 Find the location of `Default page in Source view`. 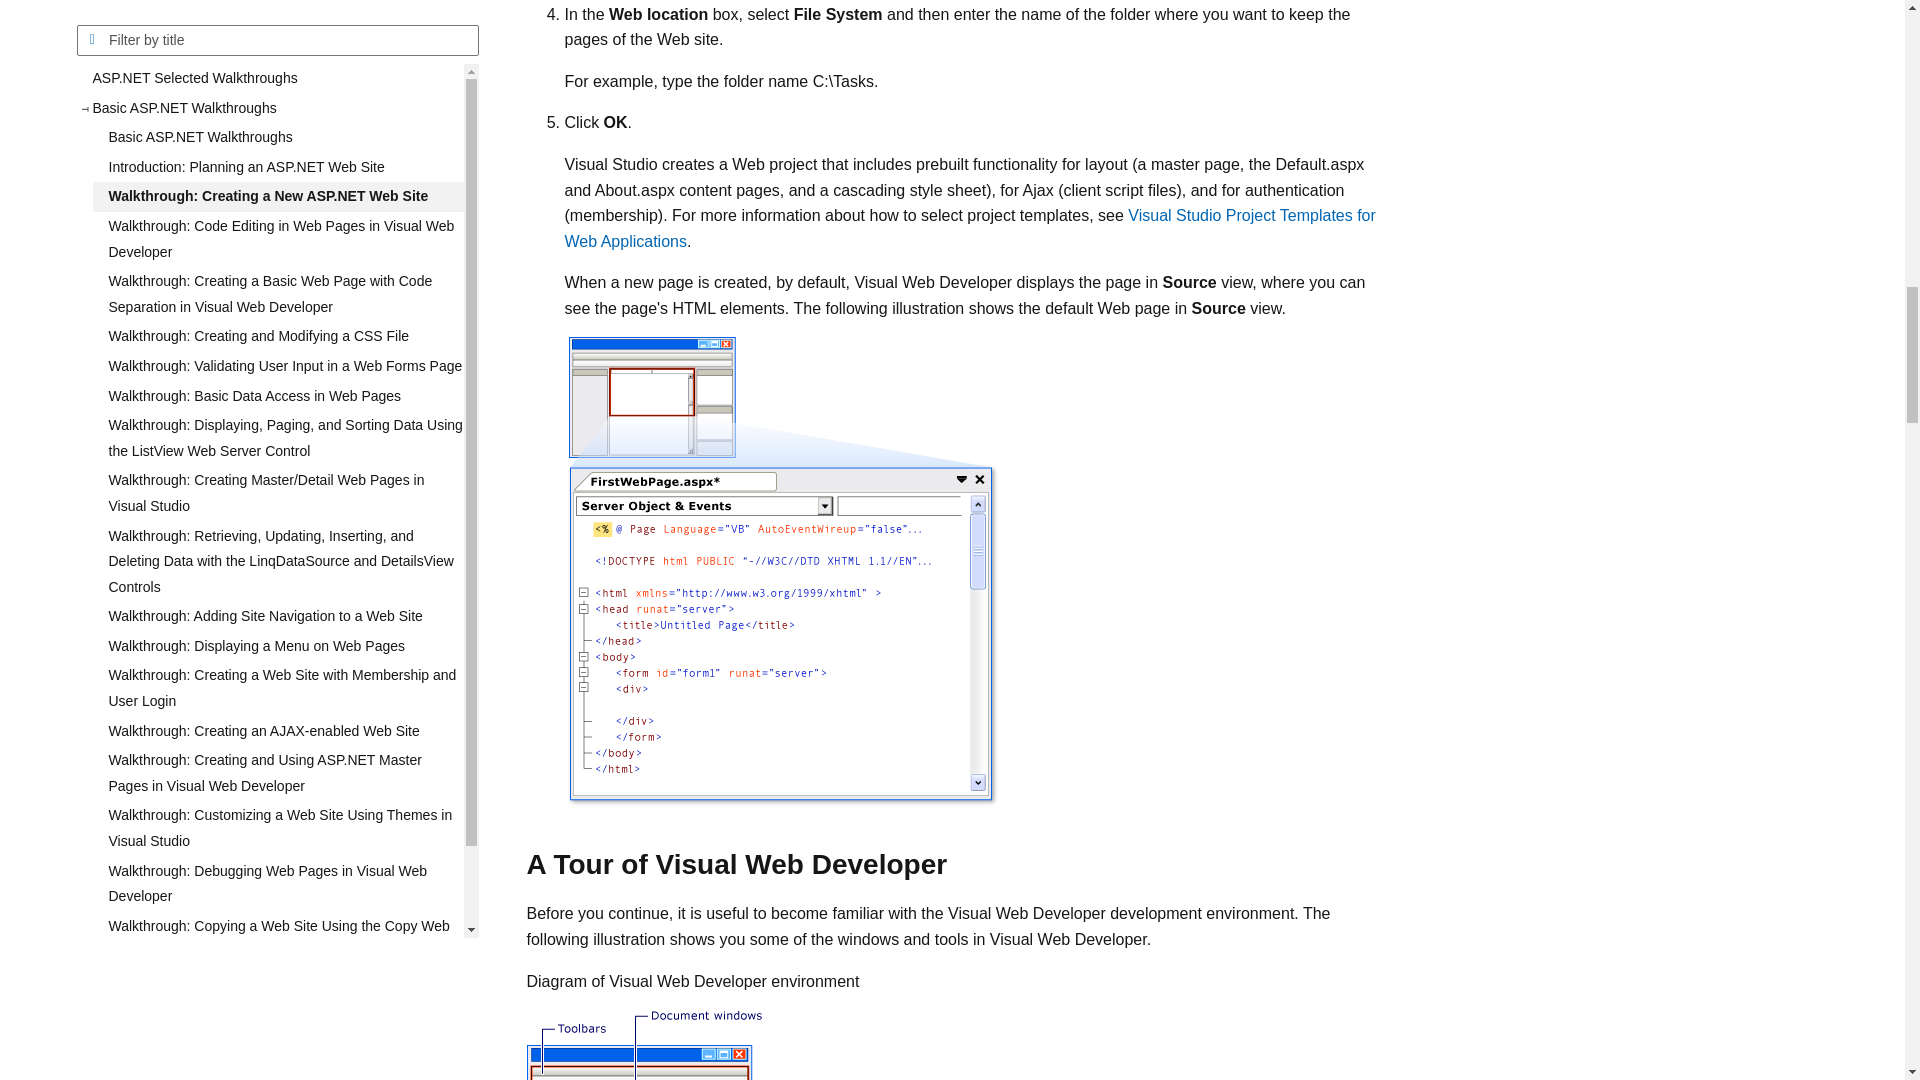

Default page in Source view is located at coordinates (782, 572).